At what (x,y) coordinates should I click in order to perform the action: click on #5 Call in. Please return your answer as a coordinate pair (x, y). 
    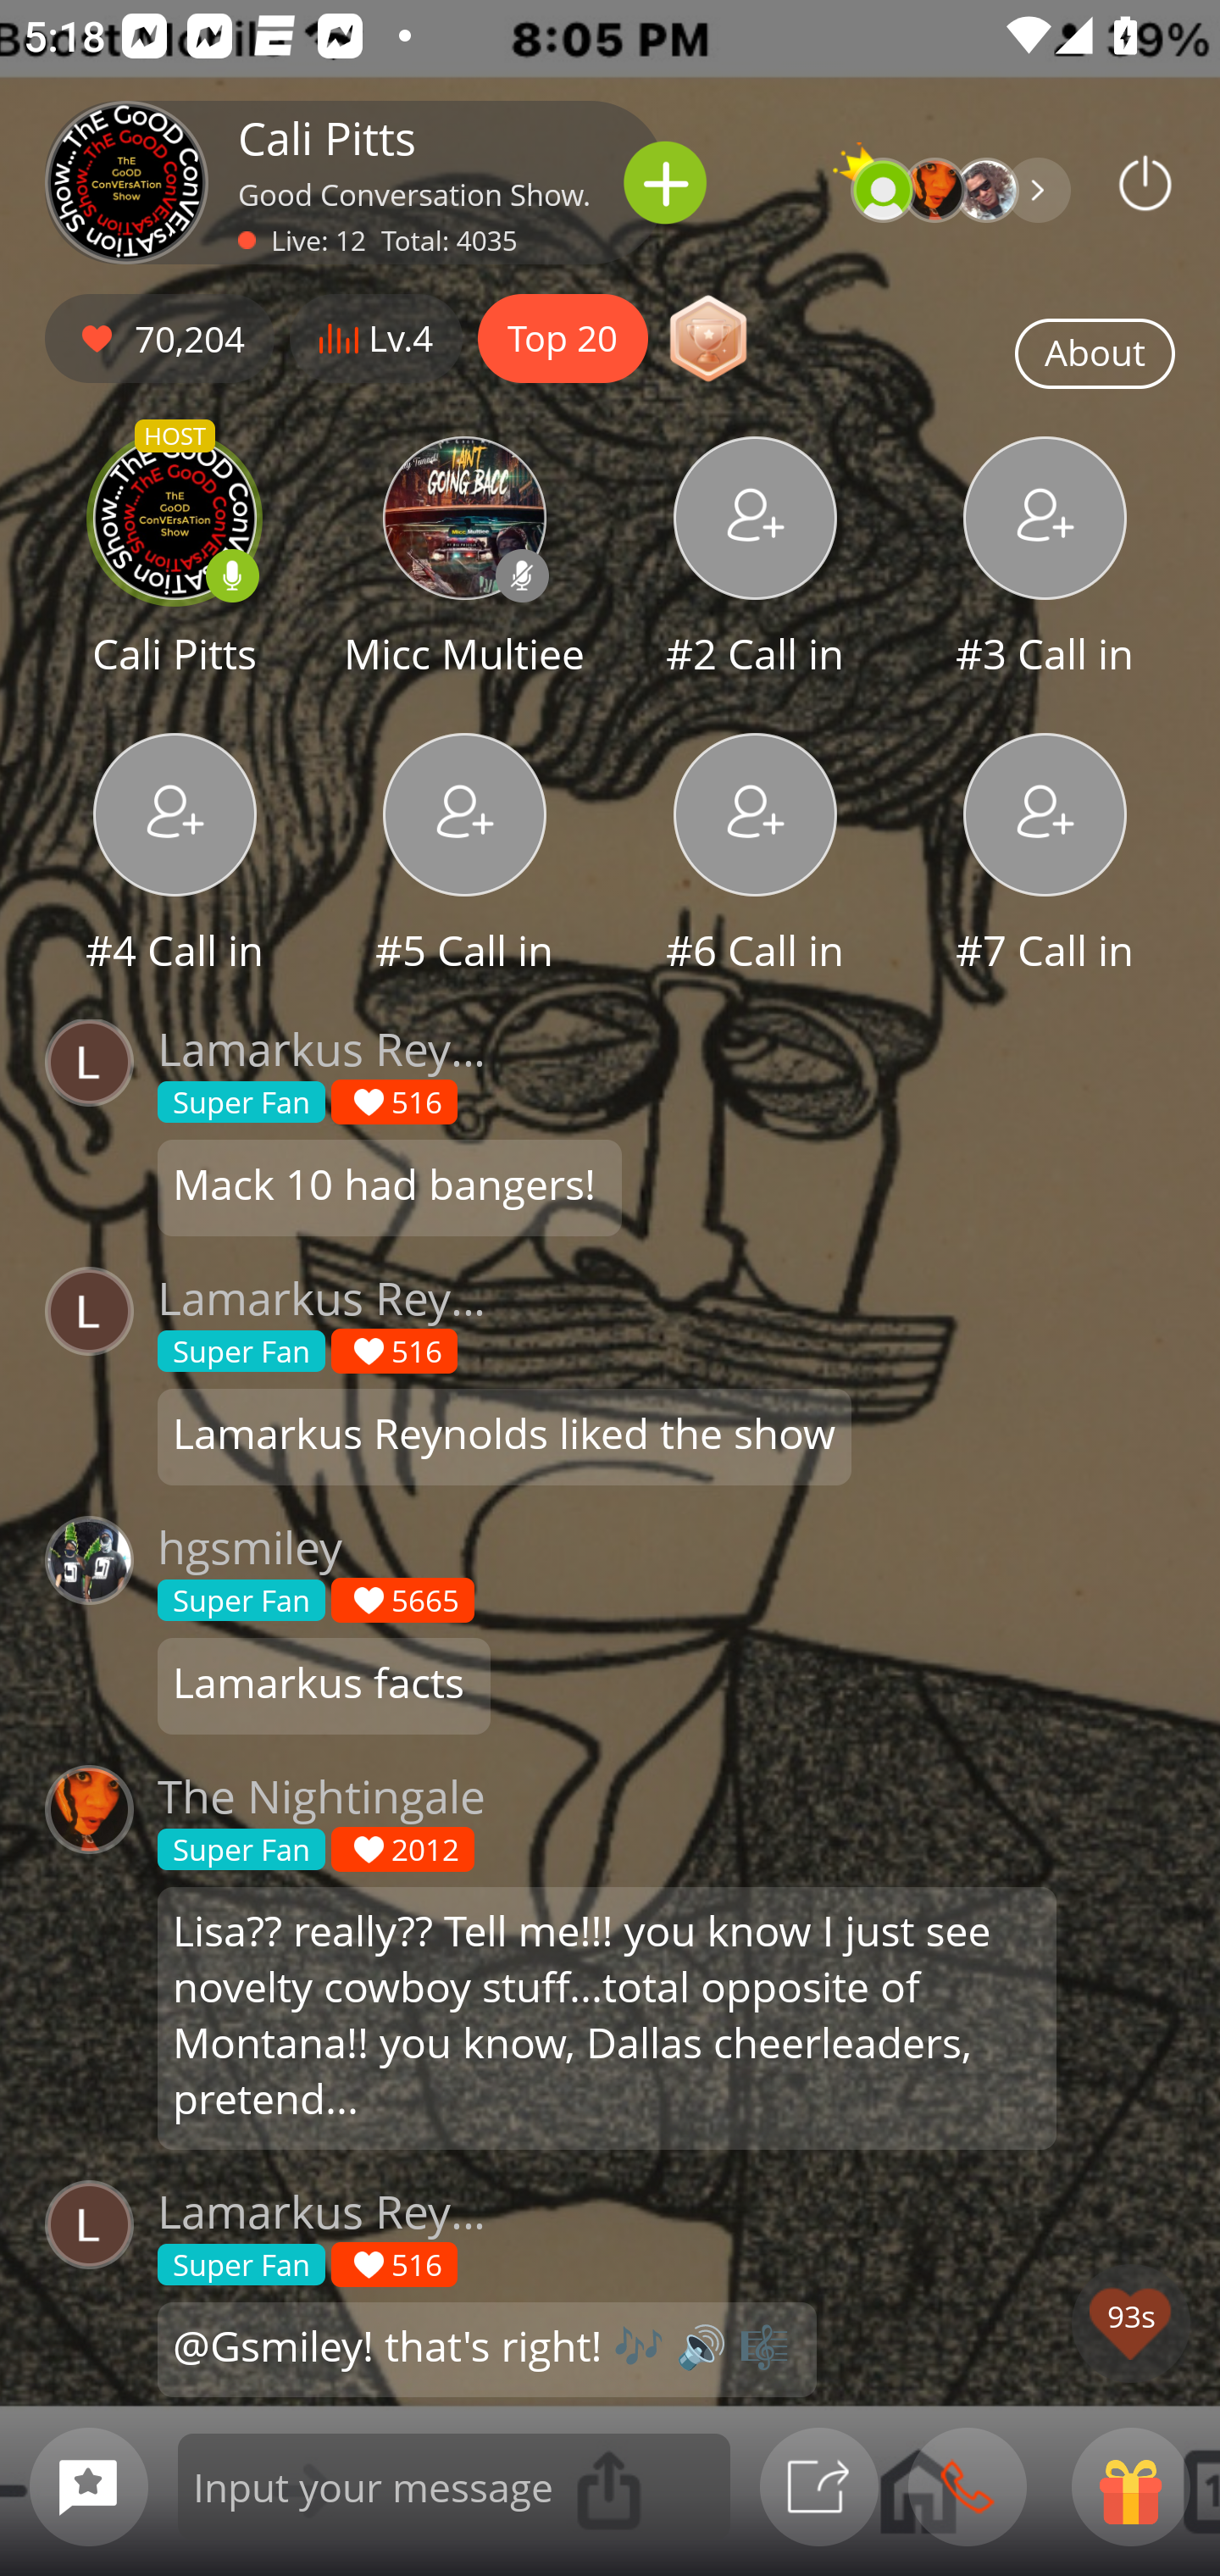
    Looking at the image, I should click on (464, 856).